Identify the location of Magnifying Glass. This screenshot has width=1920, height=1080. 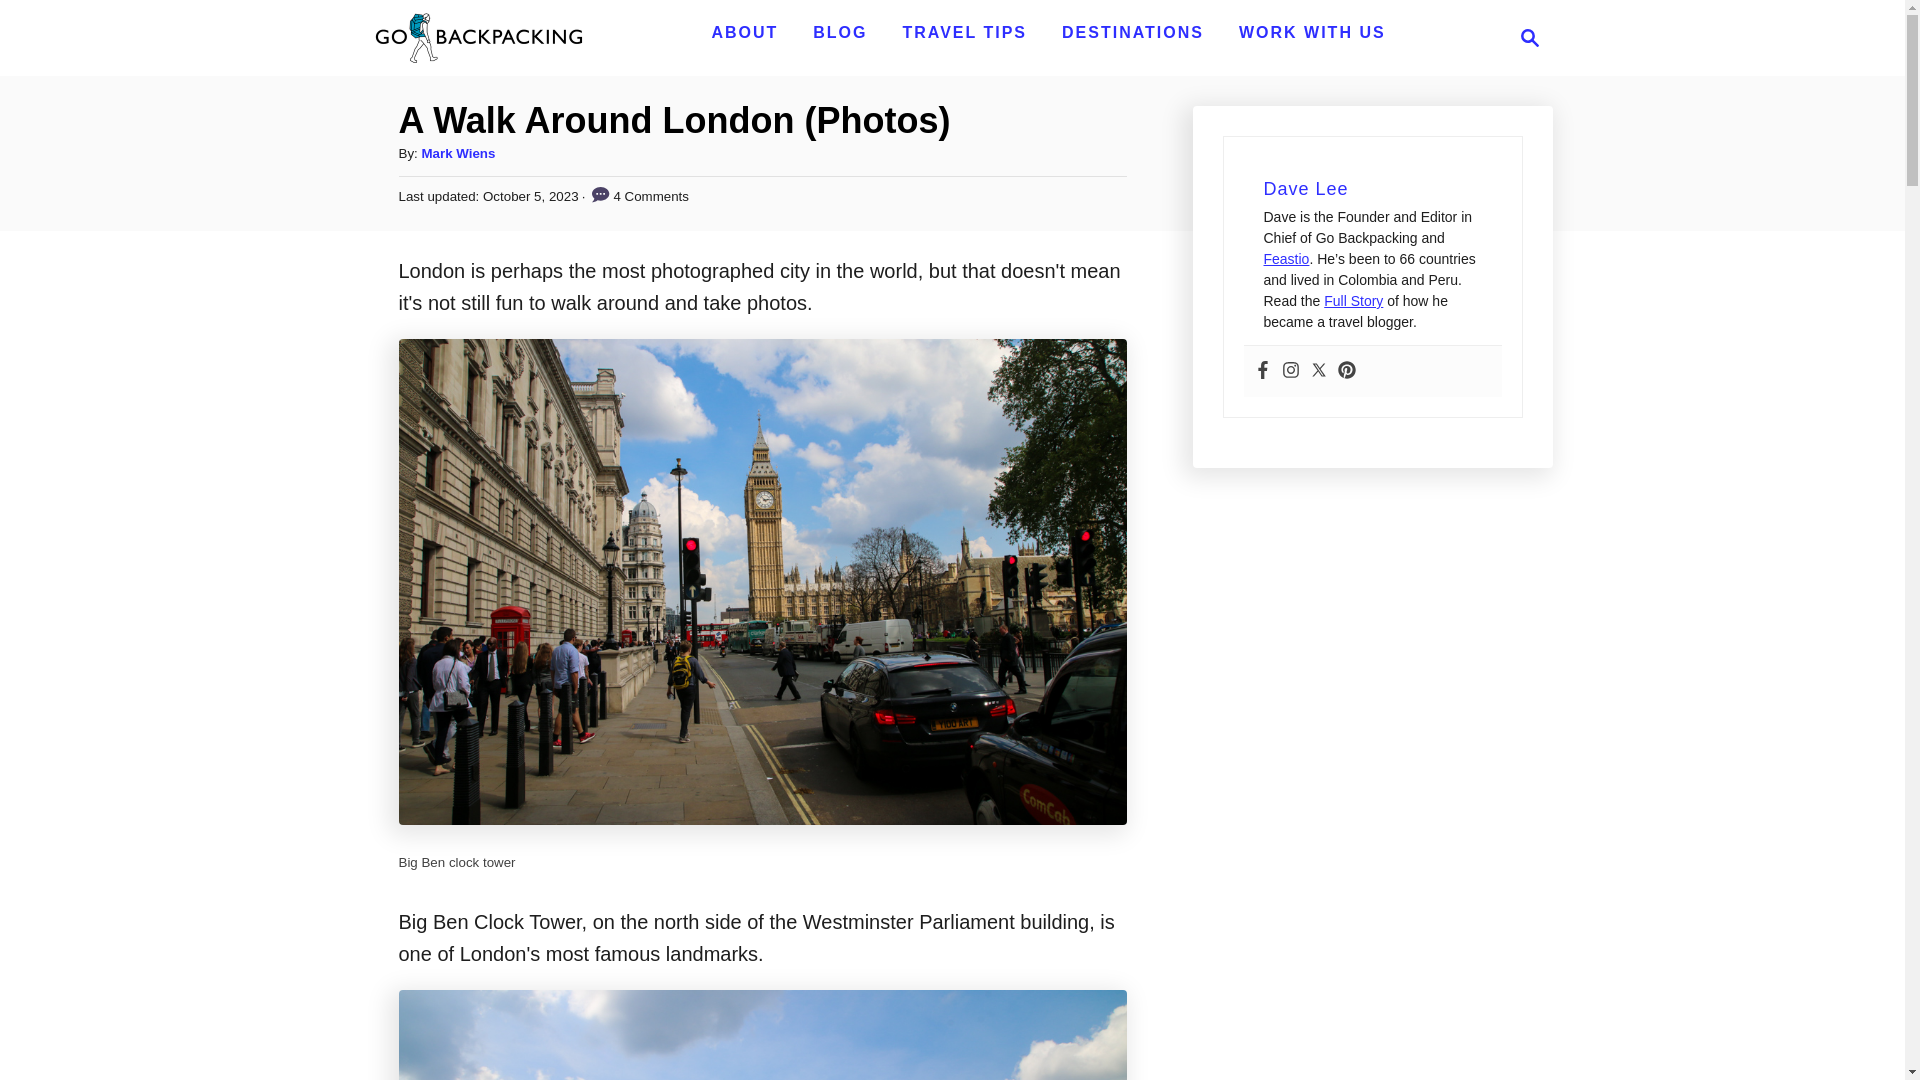
(964, 32).